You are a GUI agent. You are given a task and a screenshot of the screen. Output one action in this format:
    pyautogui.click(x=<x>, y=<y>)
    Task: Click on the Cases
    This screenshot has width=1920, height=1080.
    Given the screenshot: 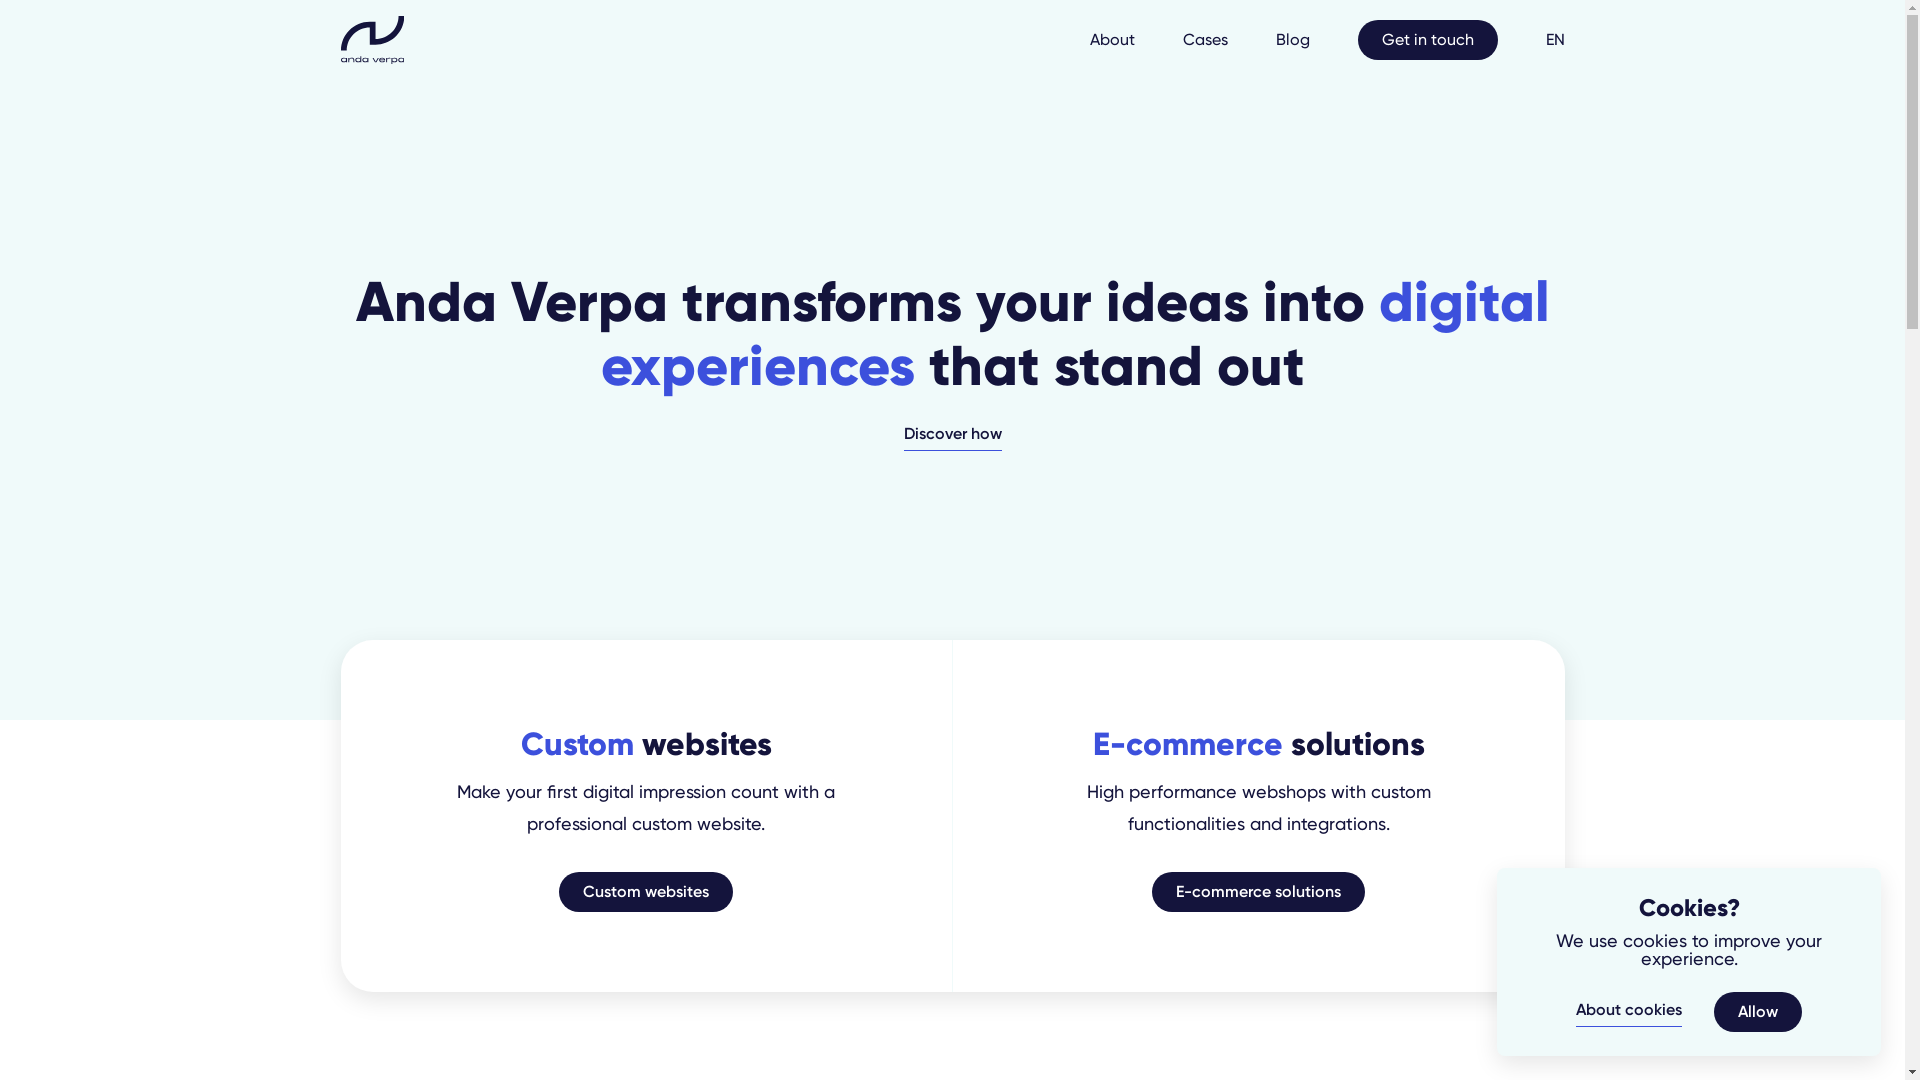 What is the action you would take?
    pyautogui.click(x=1204, y=40)
    